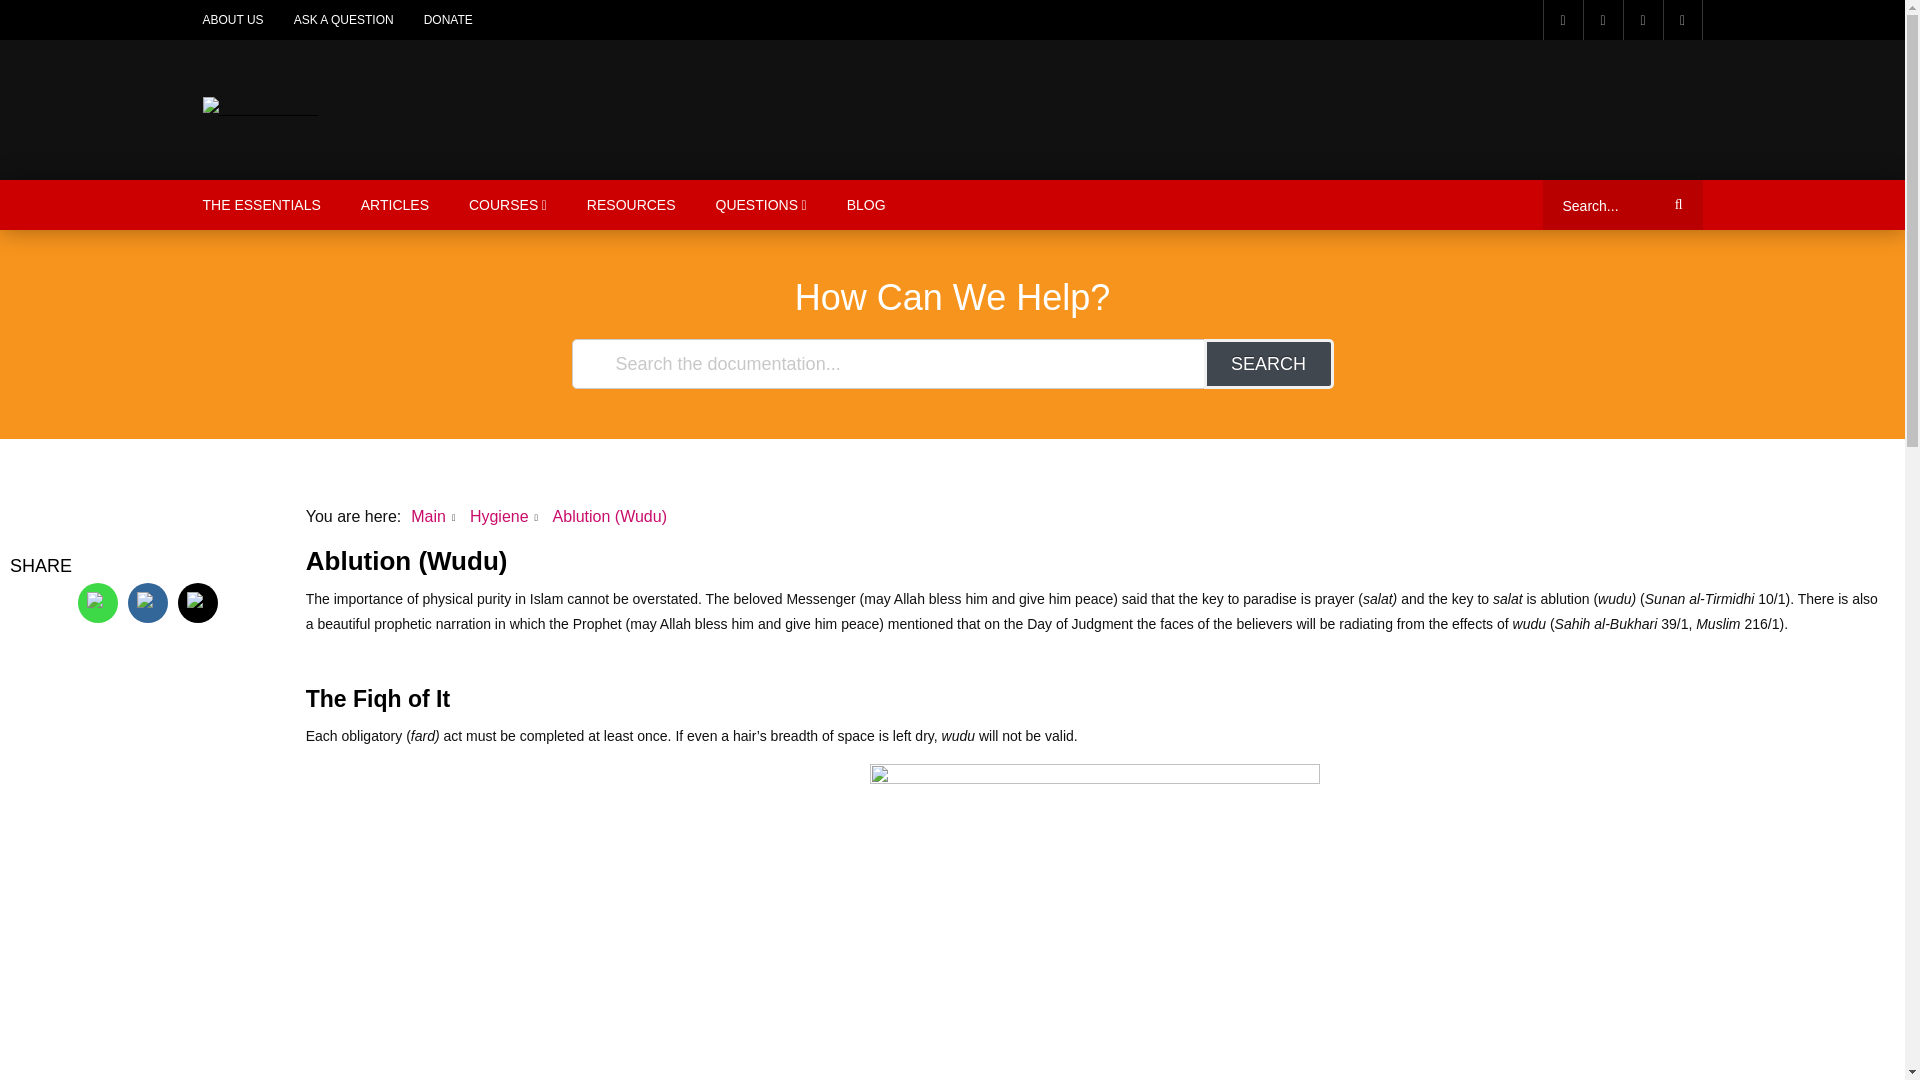 Image resolution: width=1920 pixels, height=1080 pixels. I want to click on Search, so click(1675, 205).